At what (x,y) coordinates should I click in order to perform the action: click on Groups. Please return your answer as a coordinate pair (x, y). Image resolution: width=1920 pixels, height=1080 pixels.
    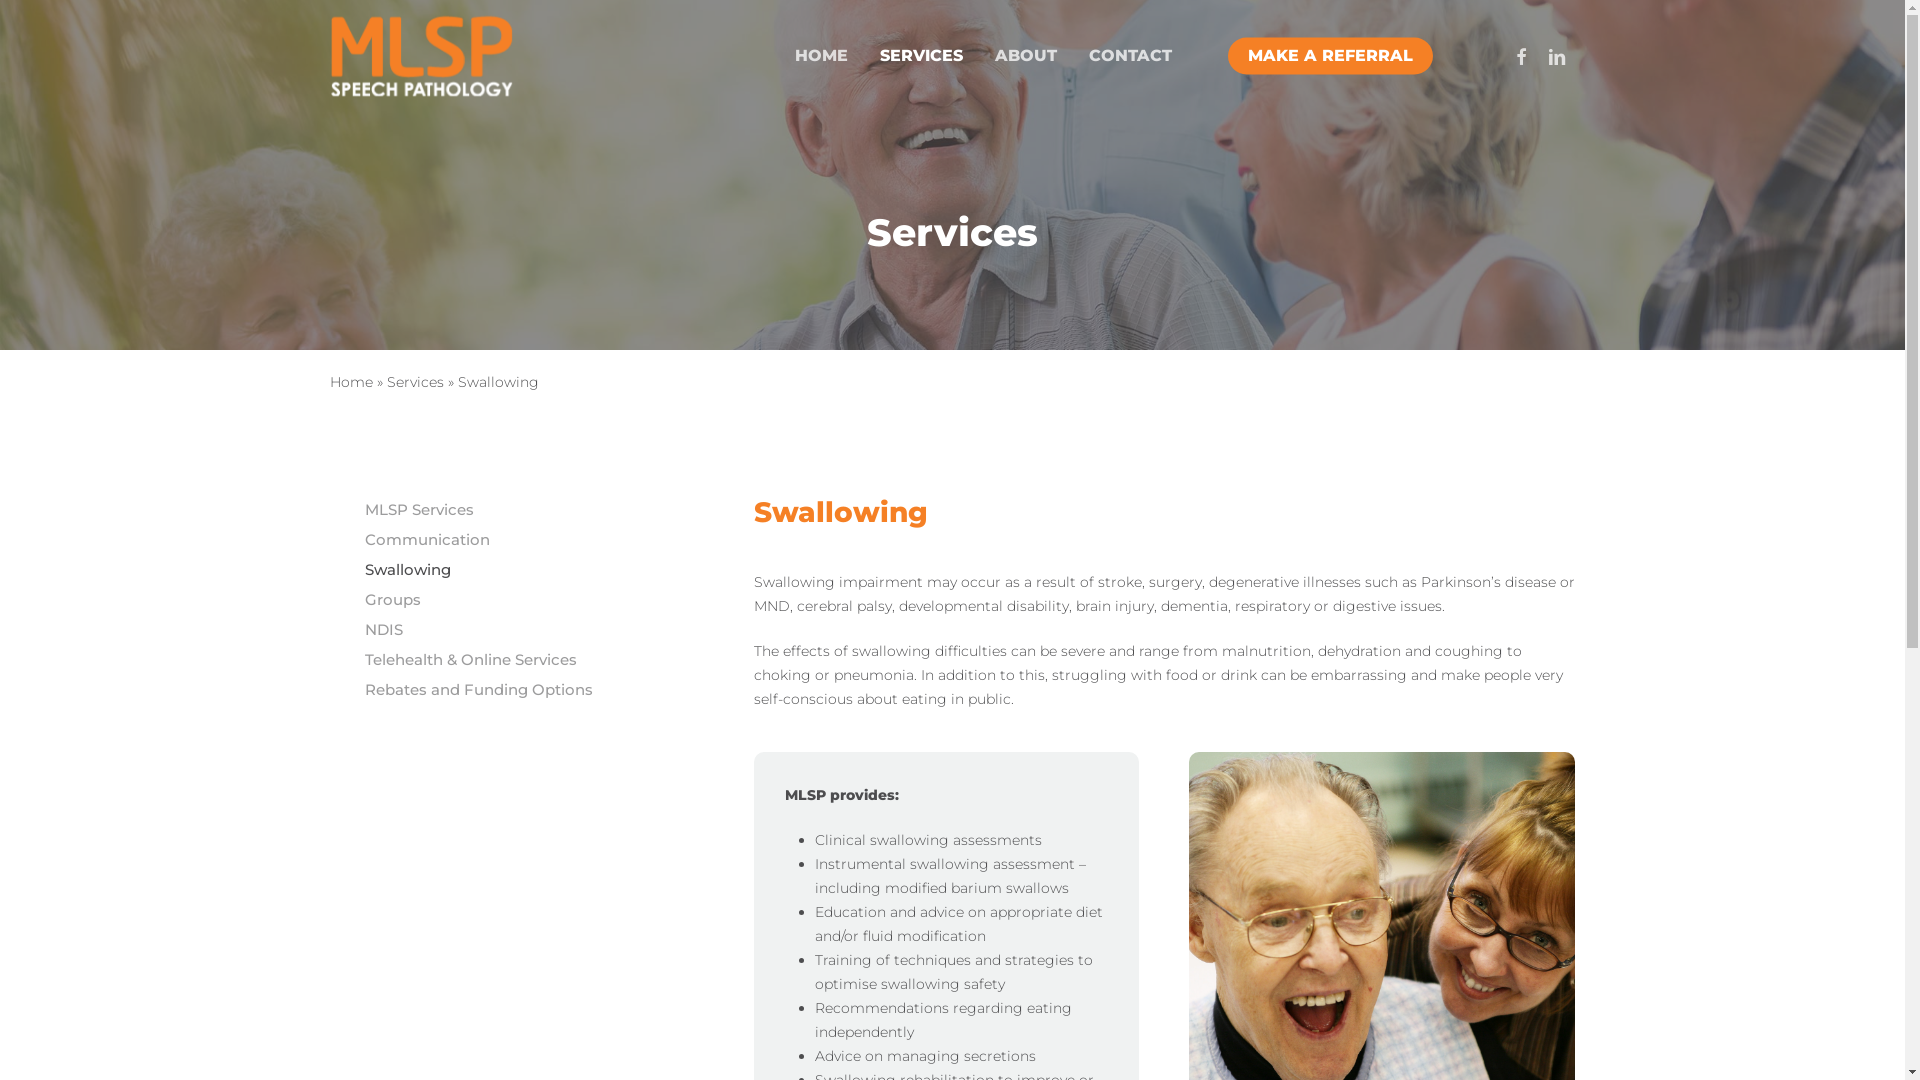
    Looking at the image, I should click on (546, 600).